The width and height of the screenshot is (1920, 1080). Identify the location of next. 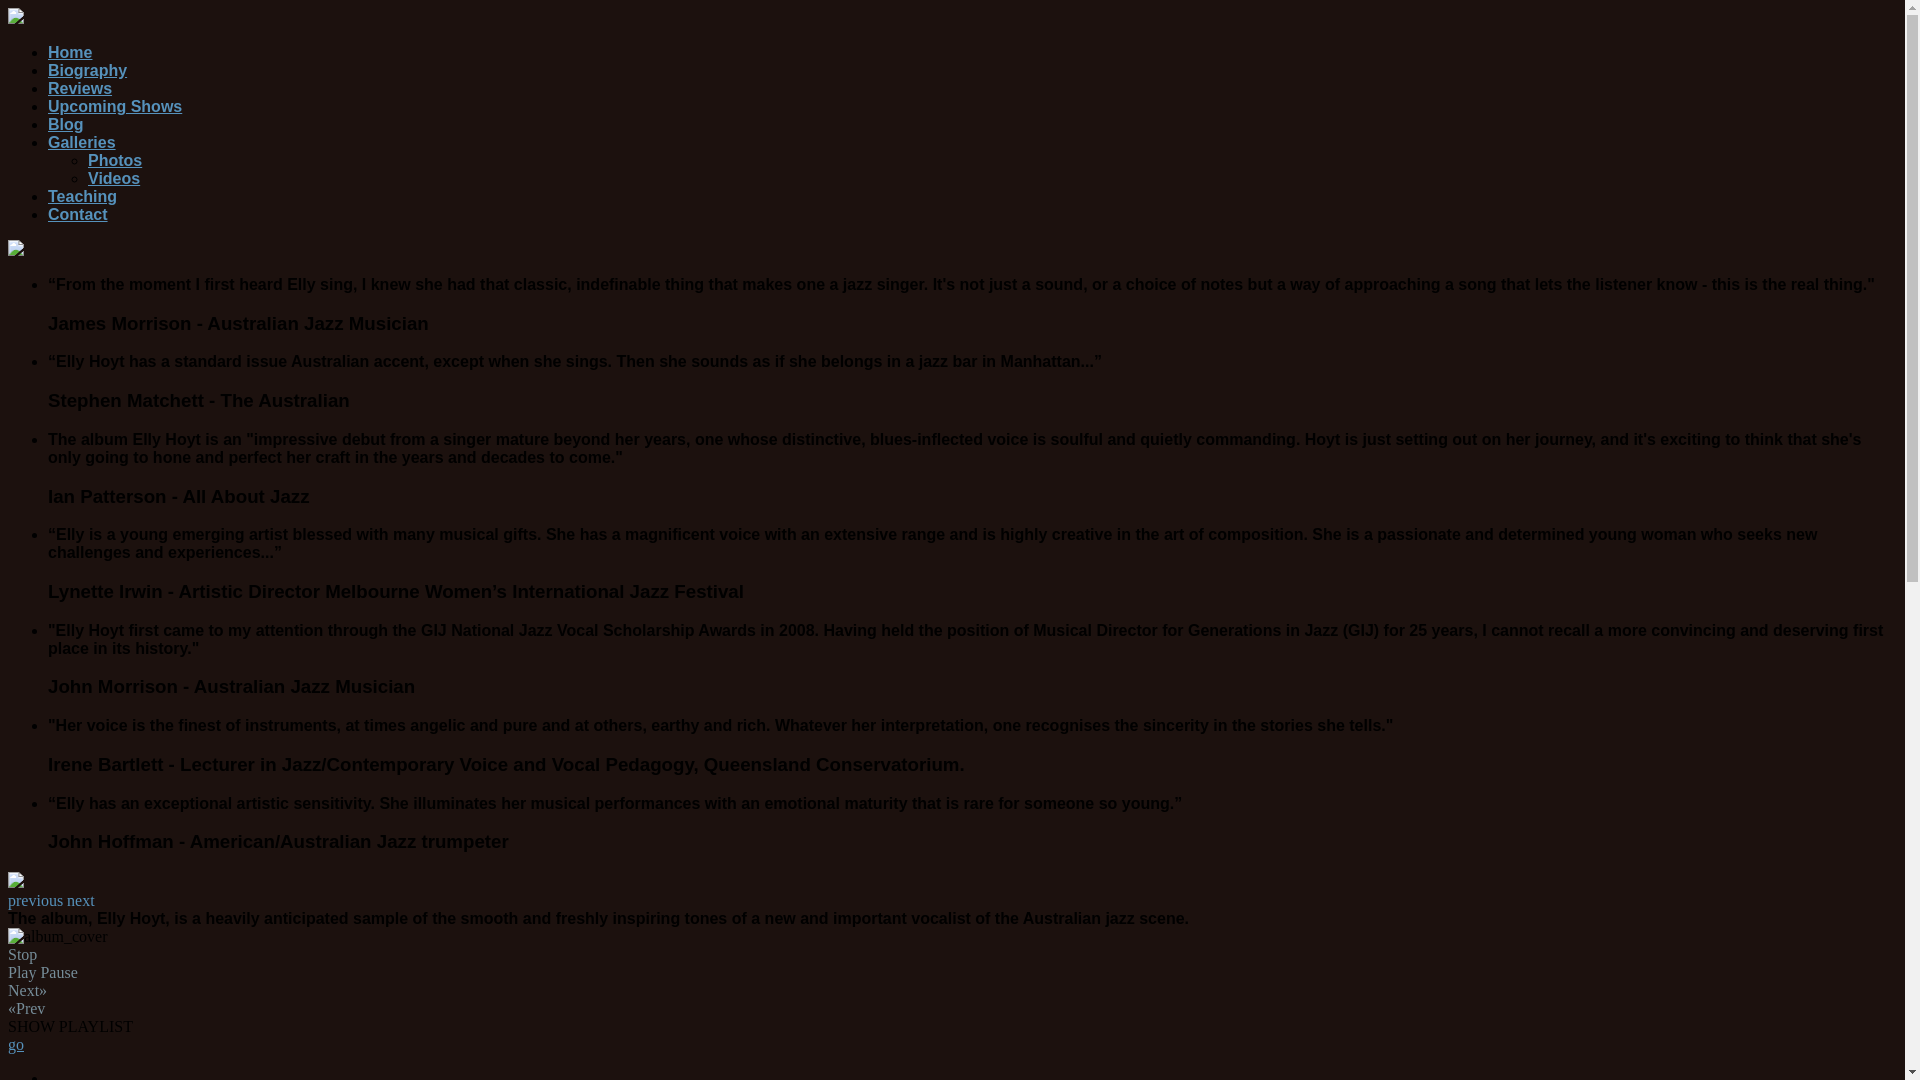
(81, 900).